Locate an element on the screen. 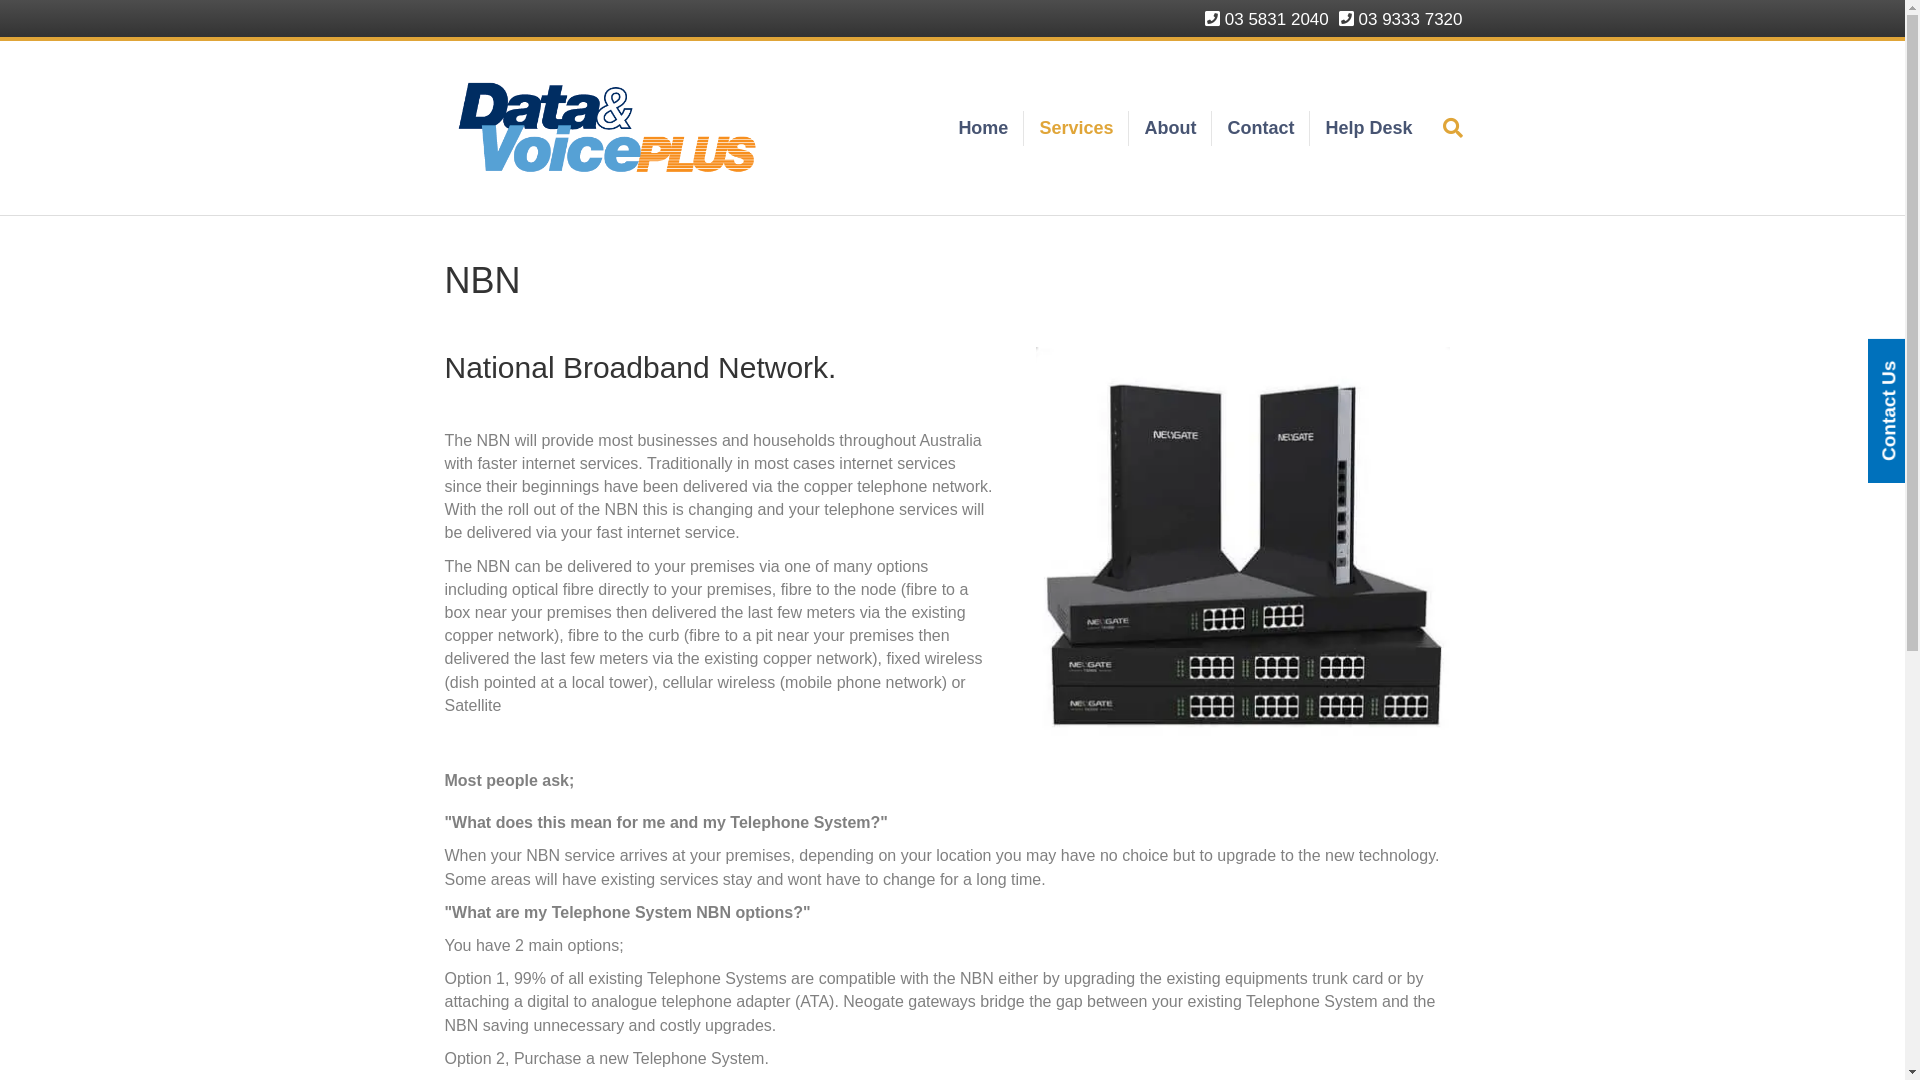  Home is located at coordinates (984, 128).